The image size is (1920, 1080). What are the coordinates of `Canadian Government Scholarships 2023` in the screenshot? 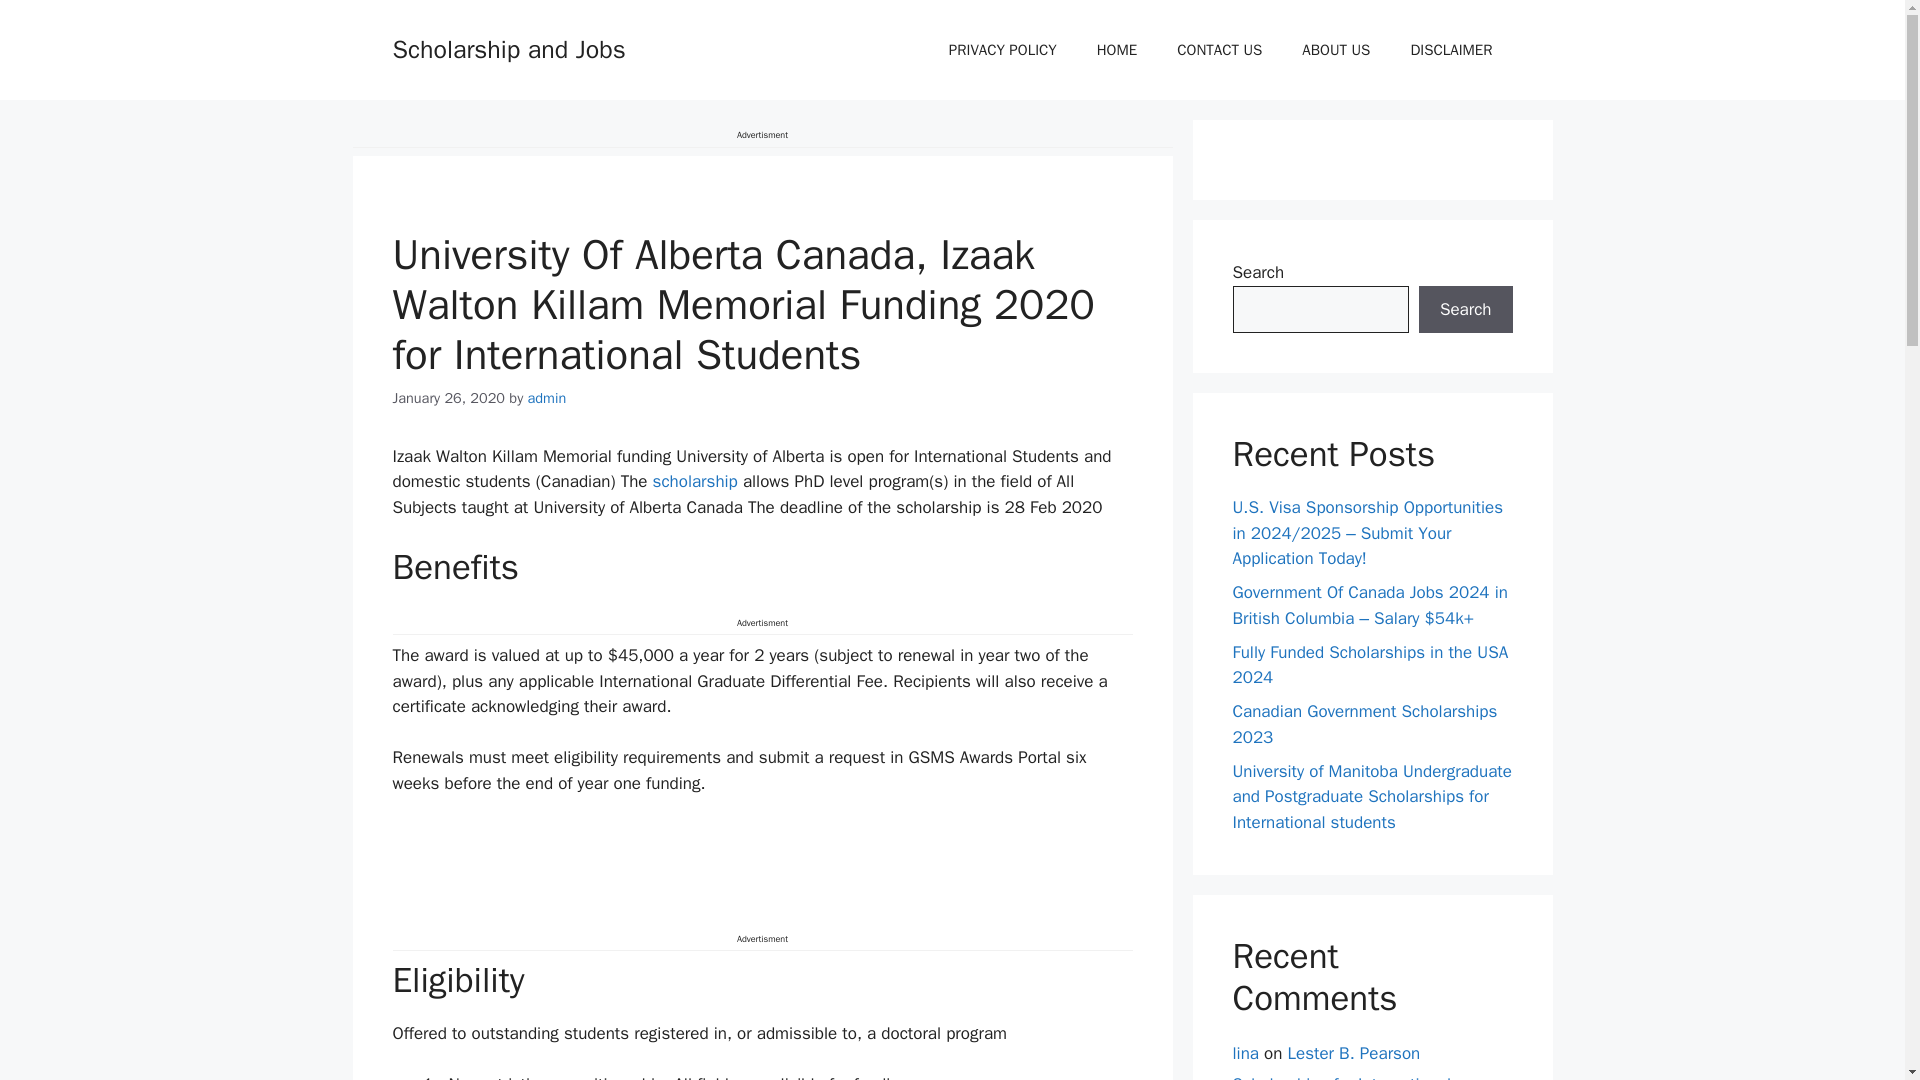 It's located at (1364, 724).